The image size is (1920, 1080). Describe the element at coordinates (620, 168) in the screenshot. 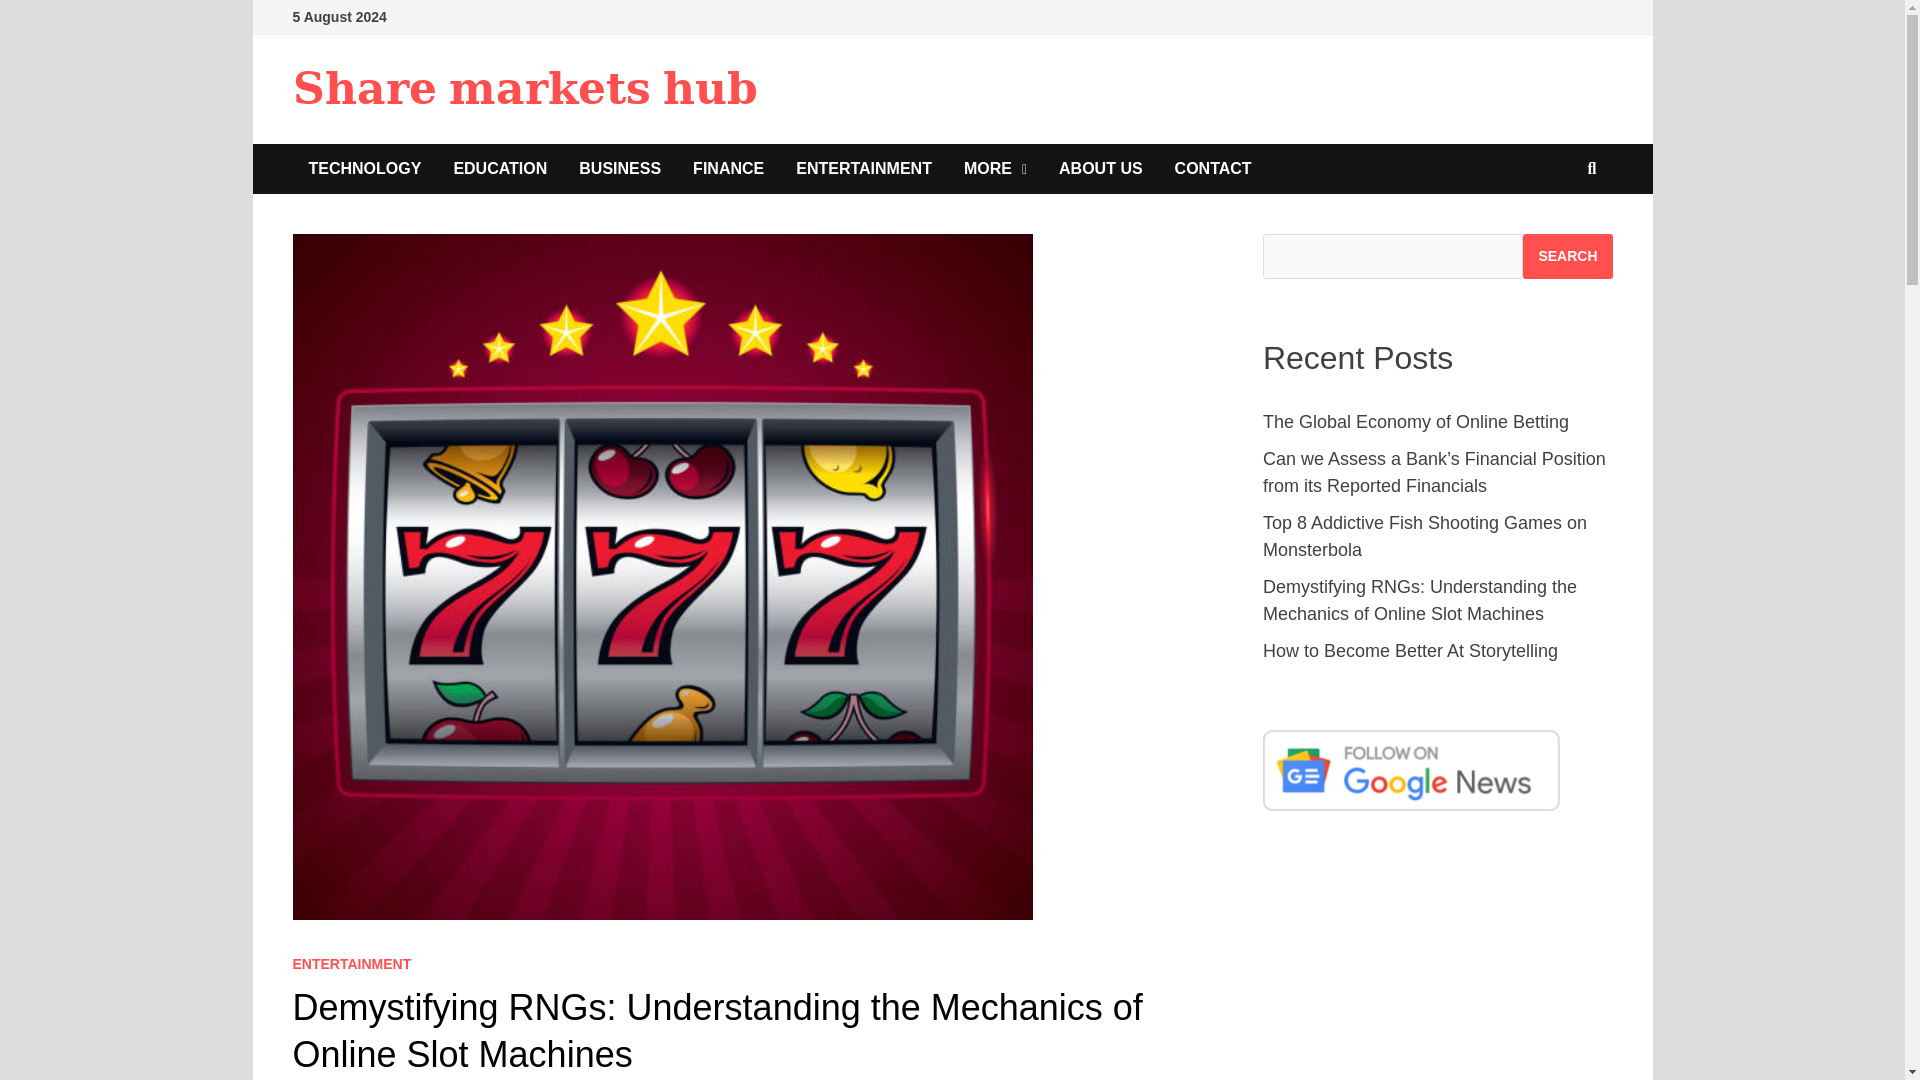

I see `BUSINESS` at that location.